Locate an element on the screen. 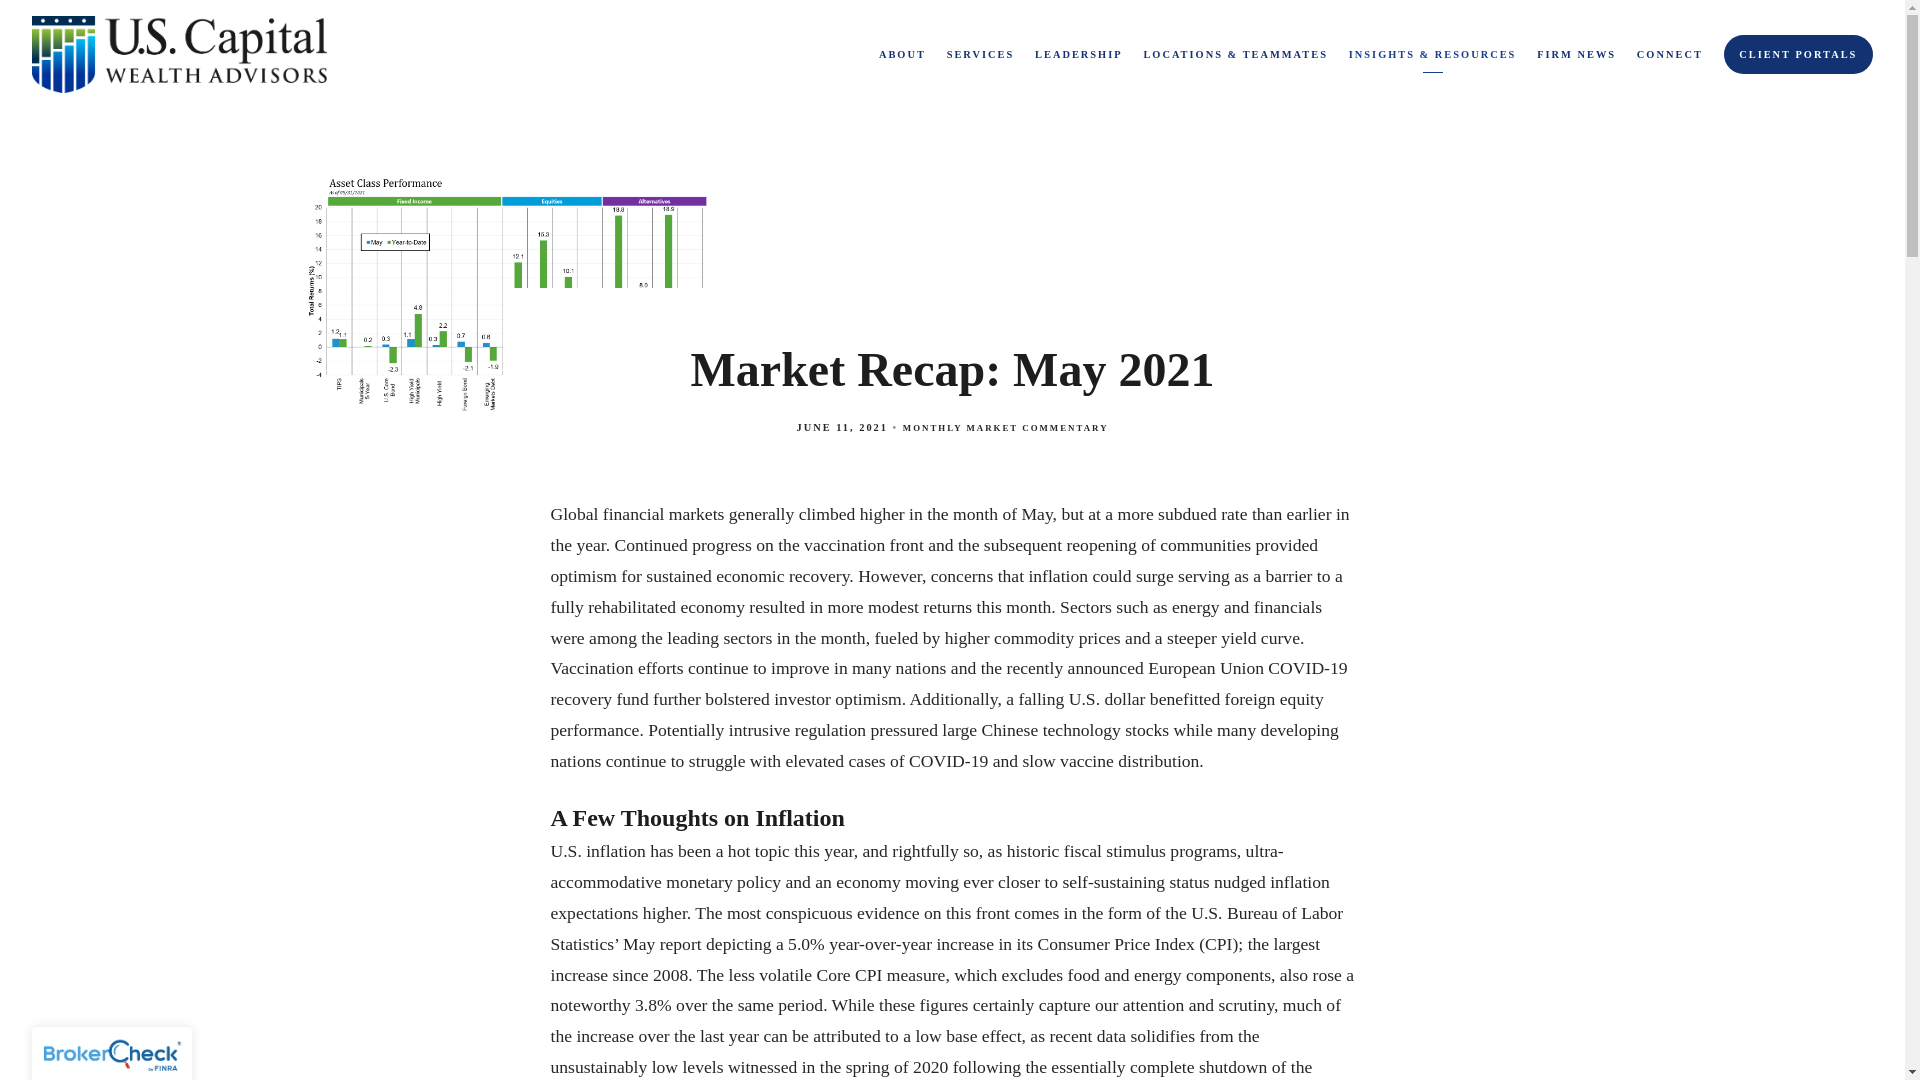 This screenshot has height=1080, width=1920. FIRM NEWS is located at coordinates (1576, 54).